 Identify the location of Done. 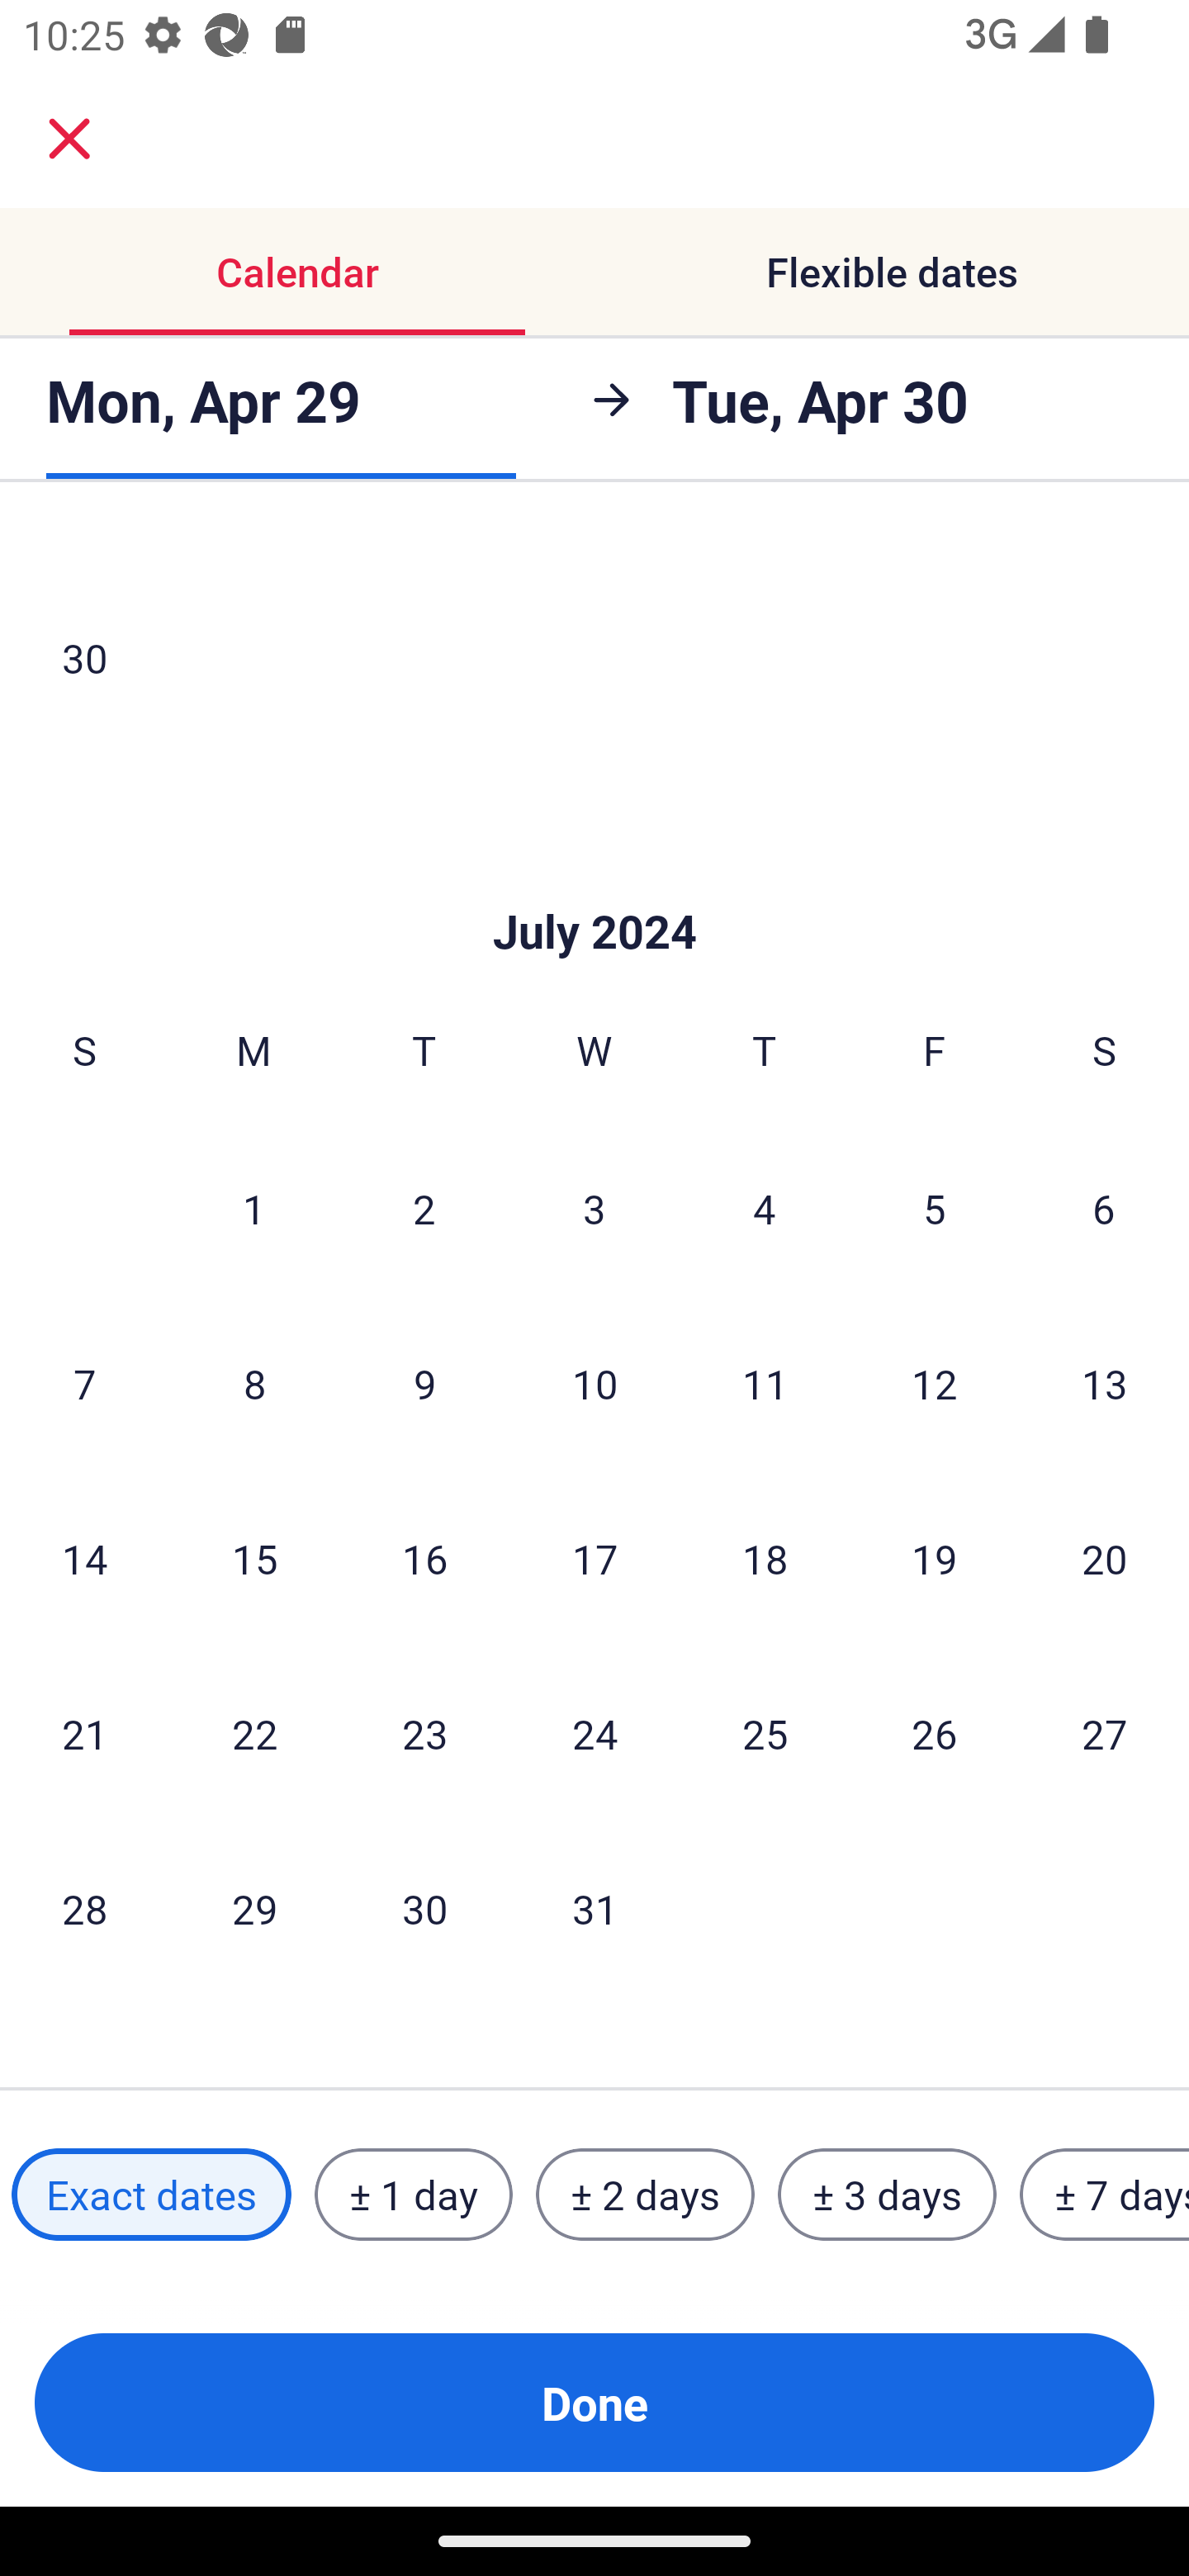
(594, 2403).